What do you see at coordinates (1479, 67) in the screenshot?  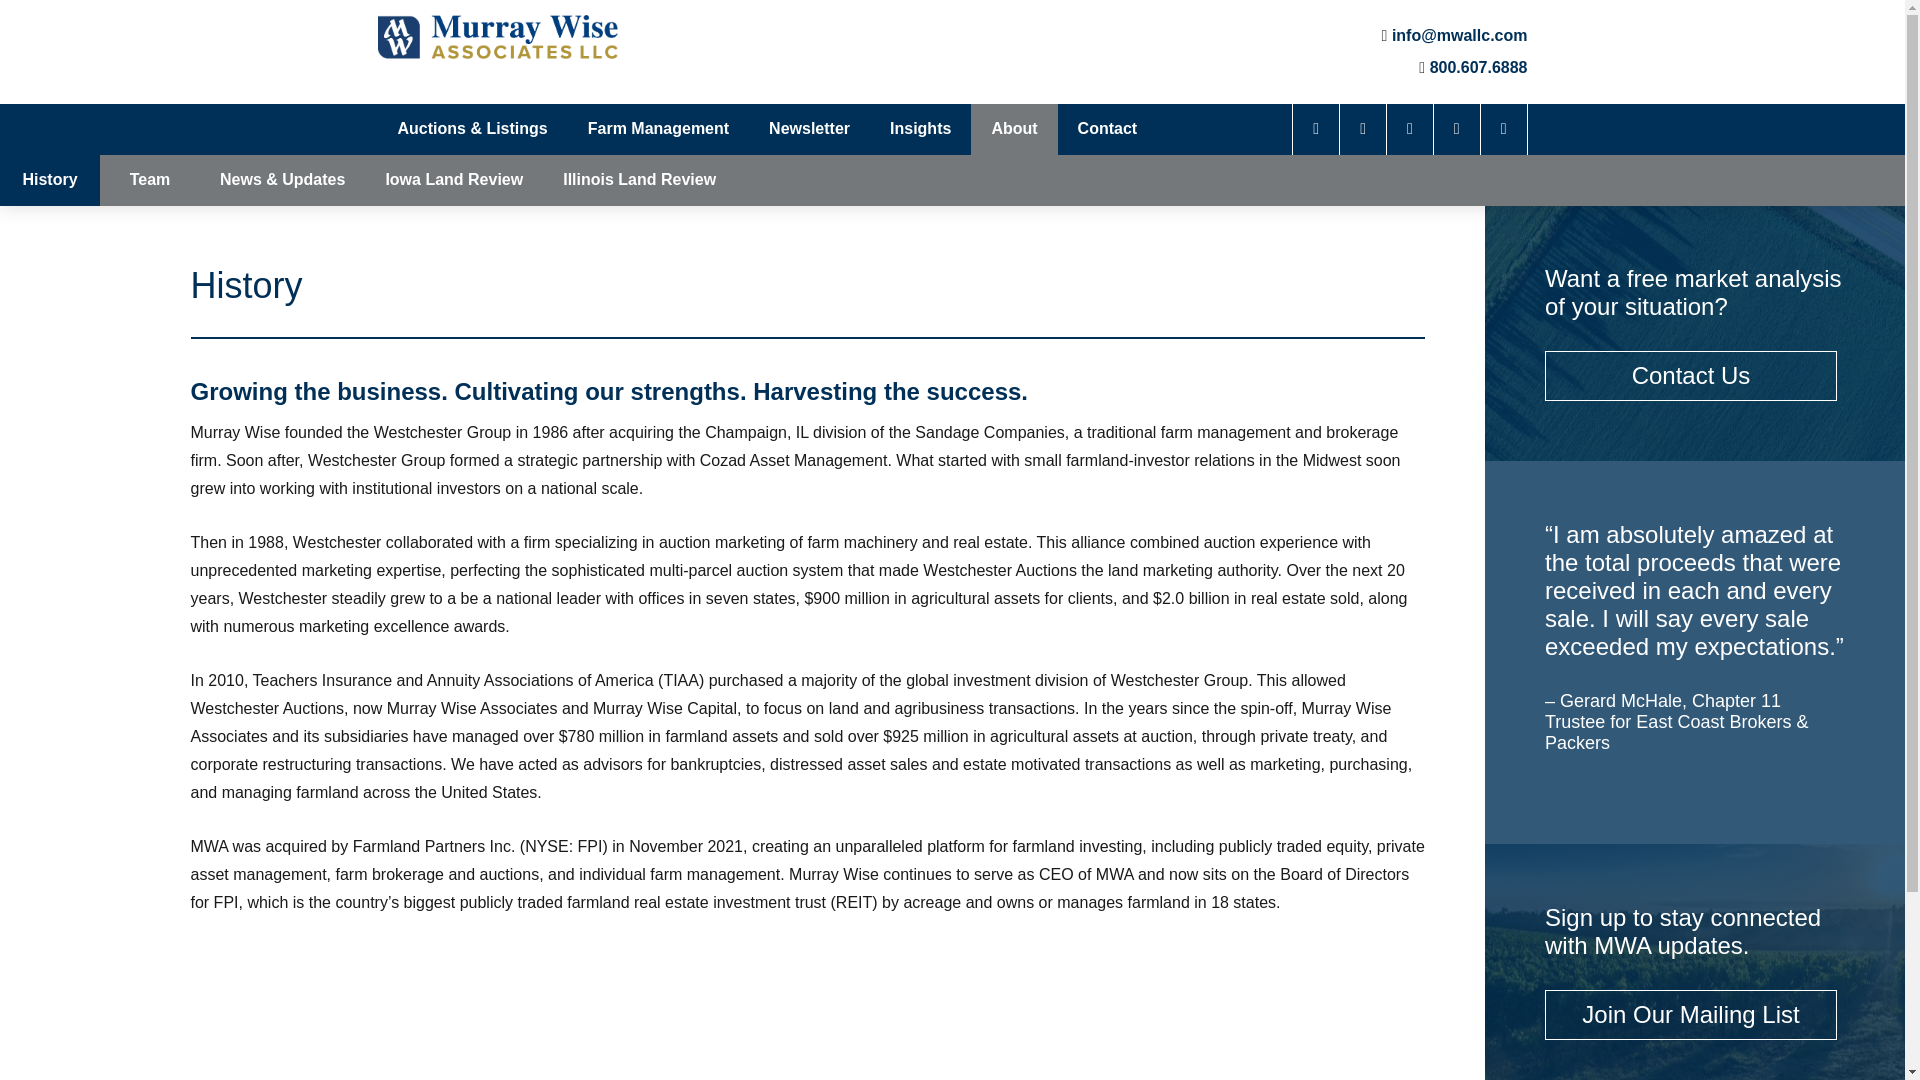 I see `800.607.6888` at bounding box center [1479, 67].